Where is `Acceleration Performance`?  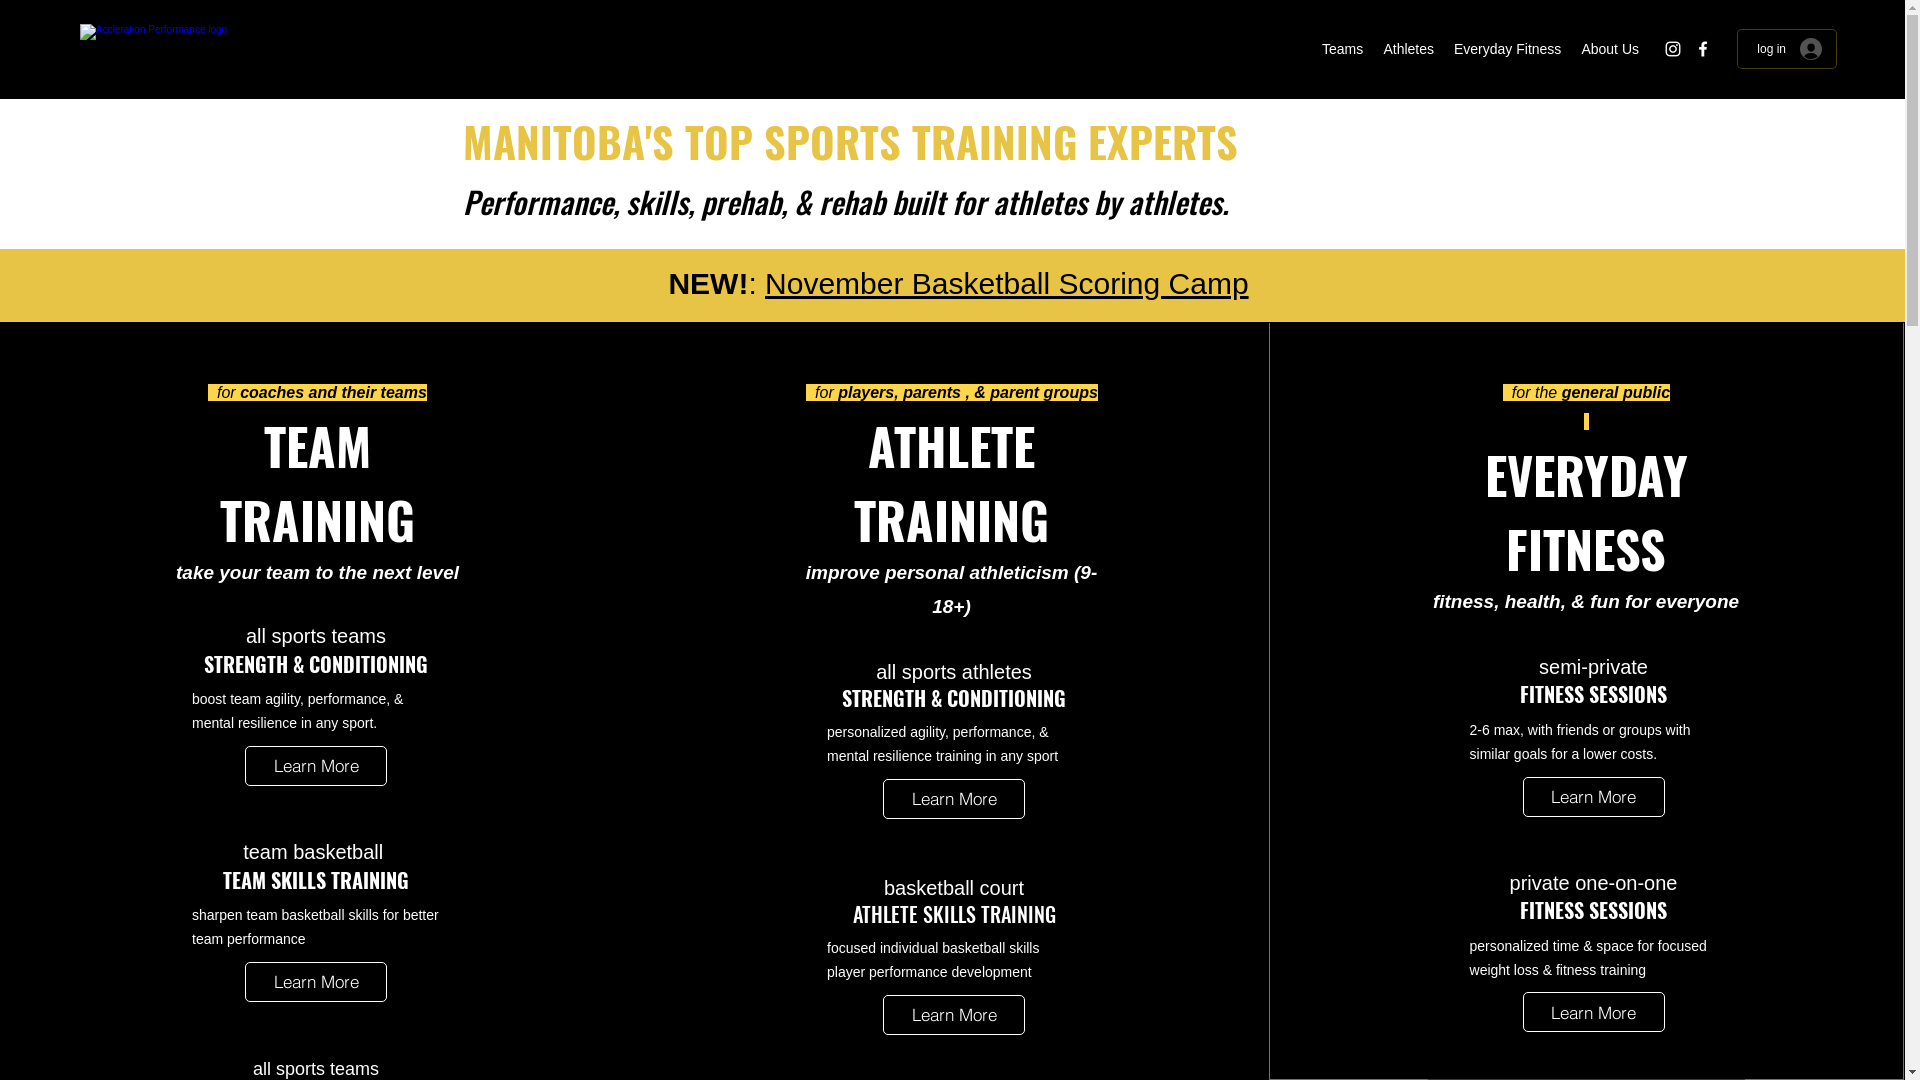 Acceleration Performance is located at coordinates (233, 52).